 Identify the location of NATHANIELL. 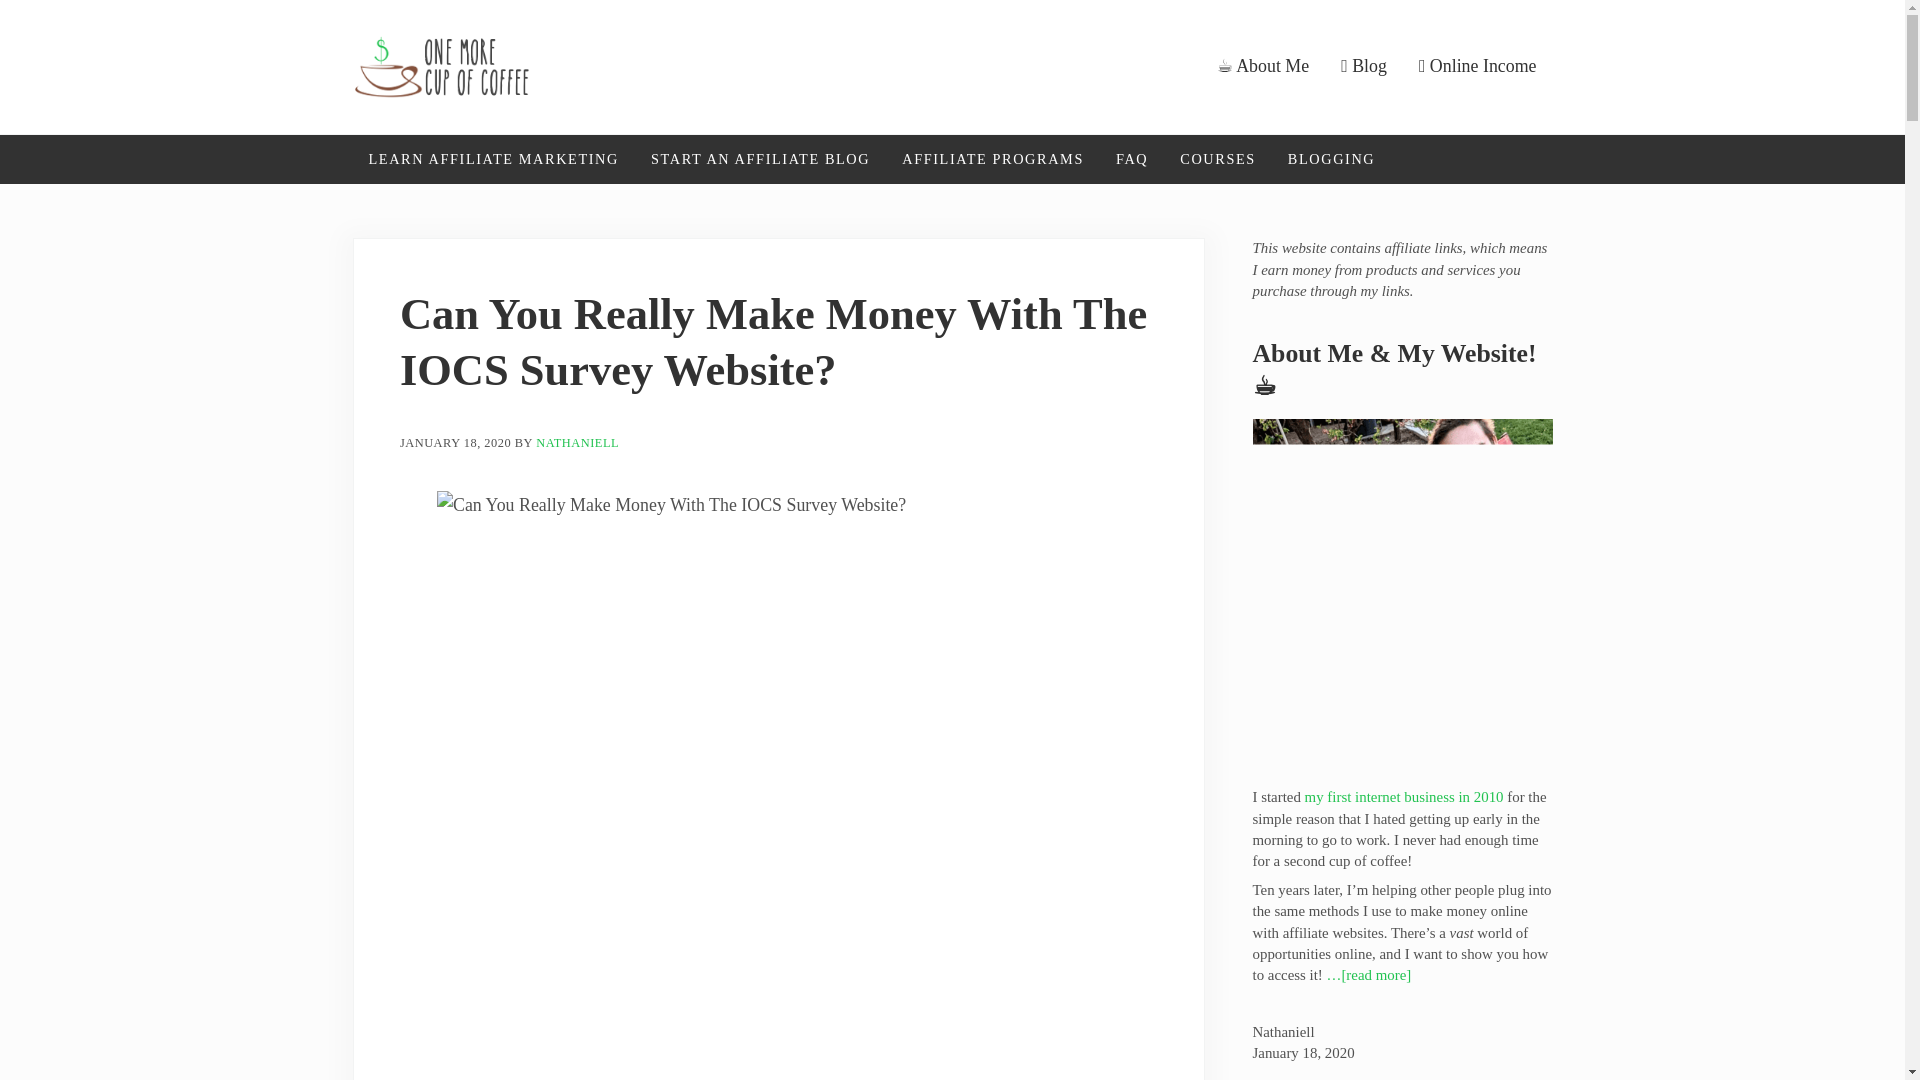
(576, 444).